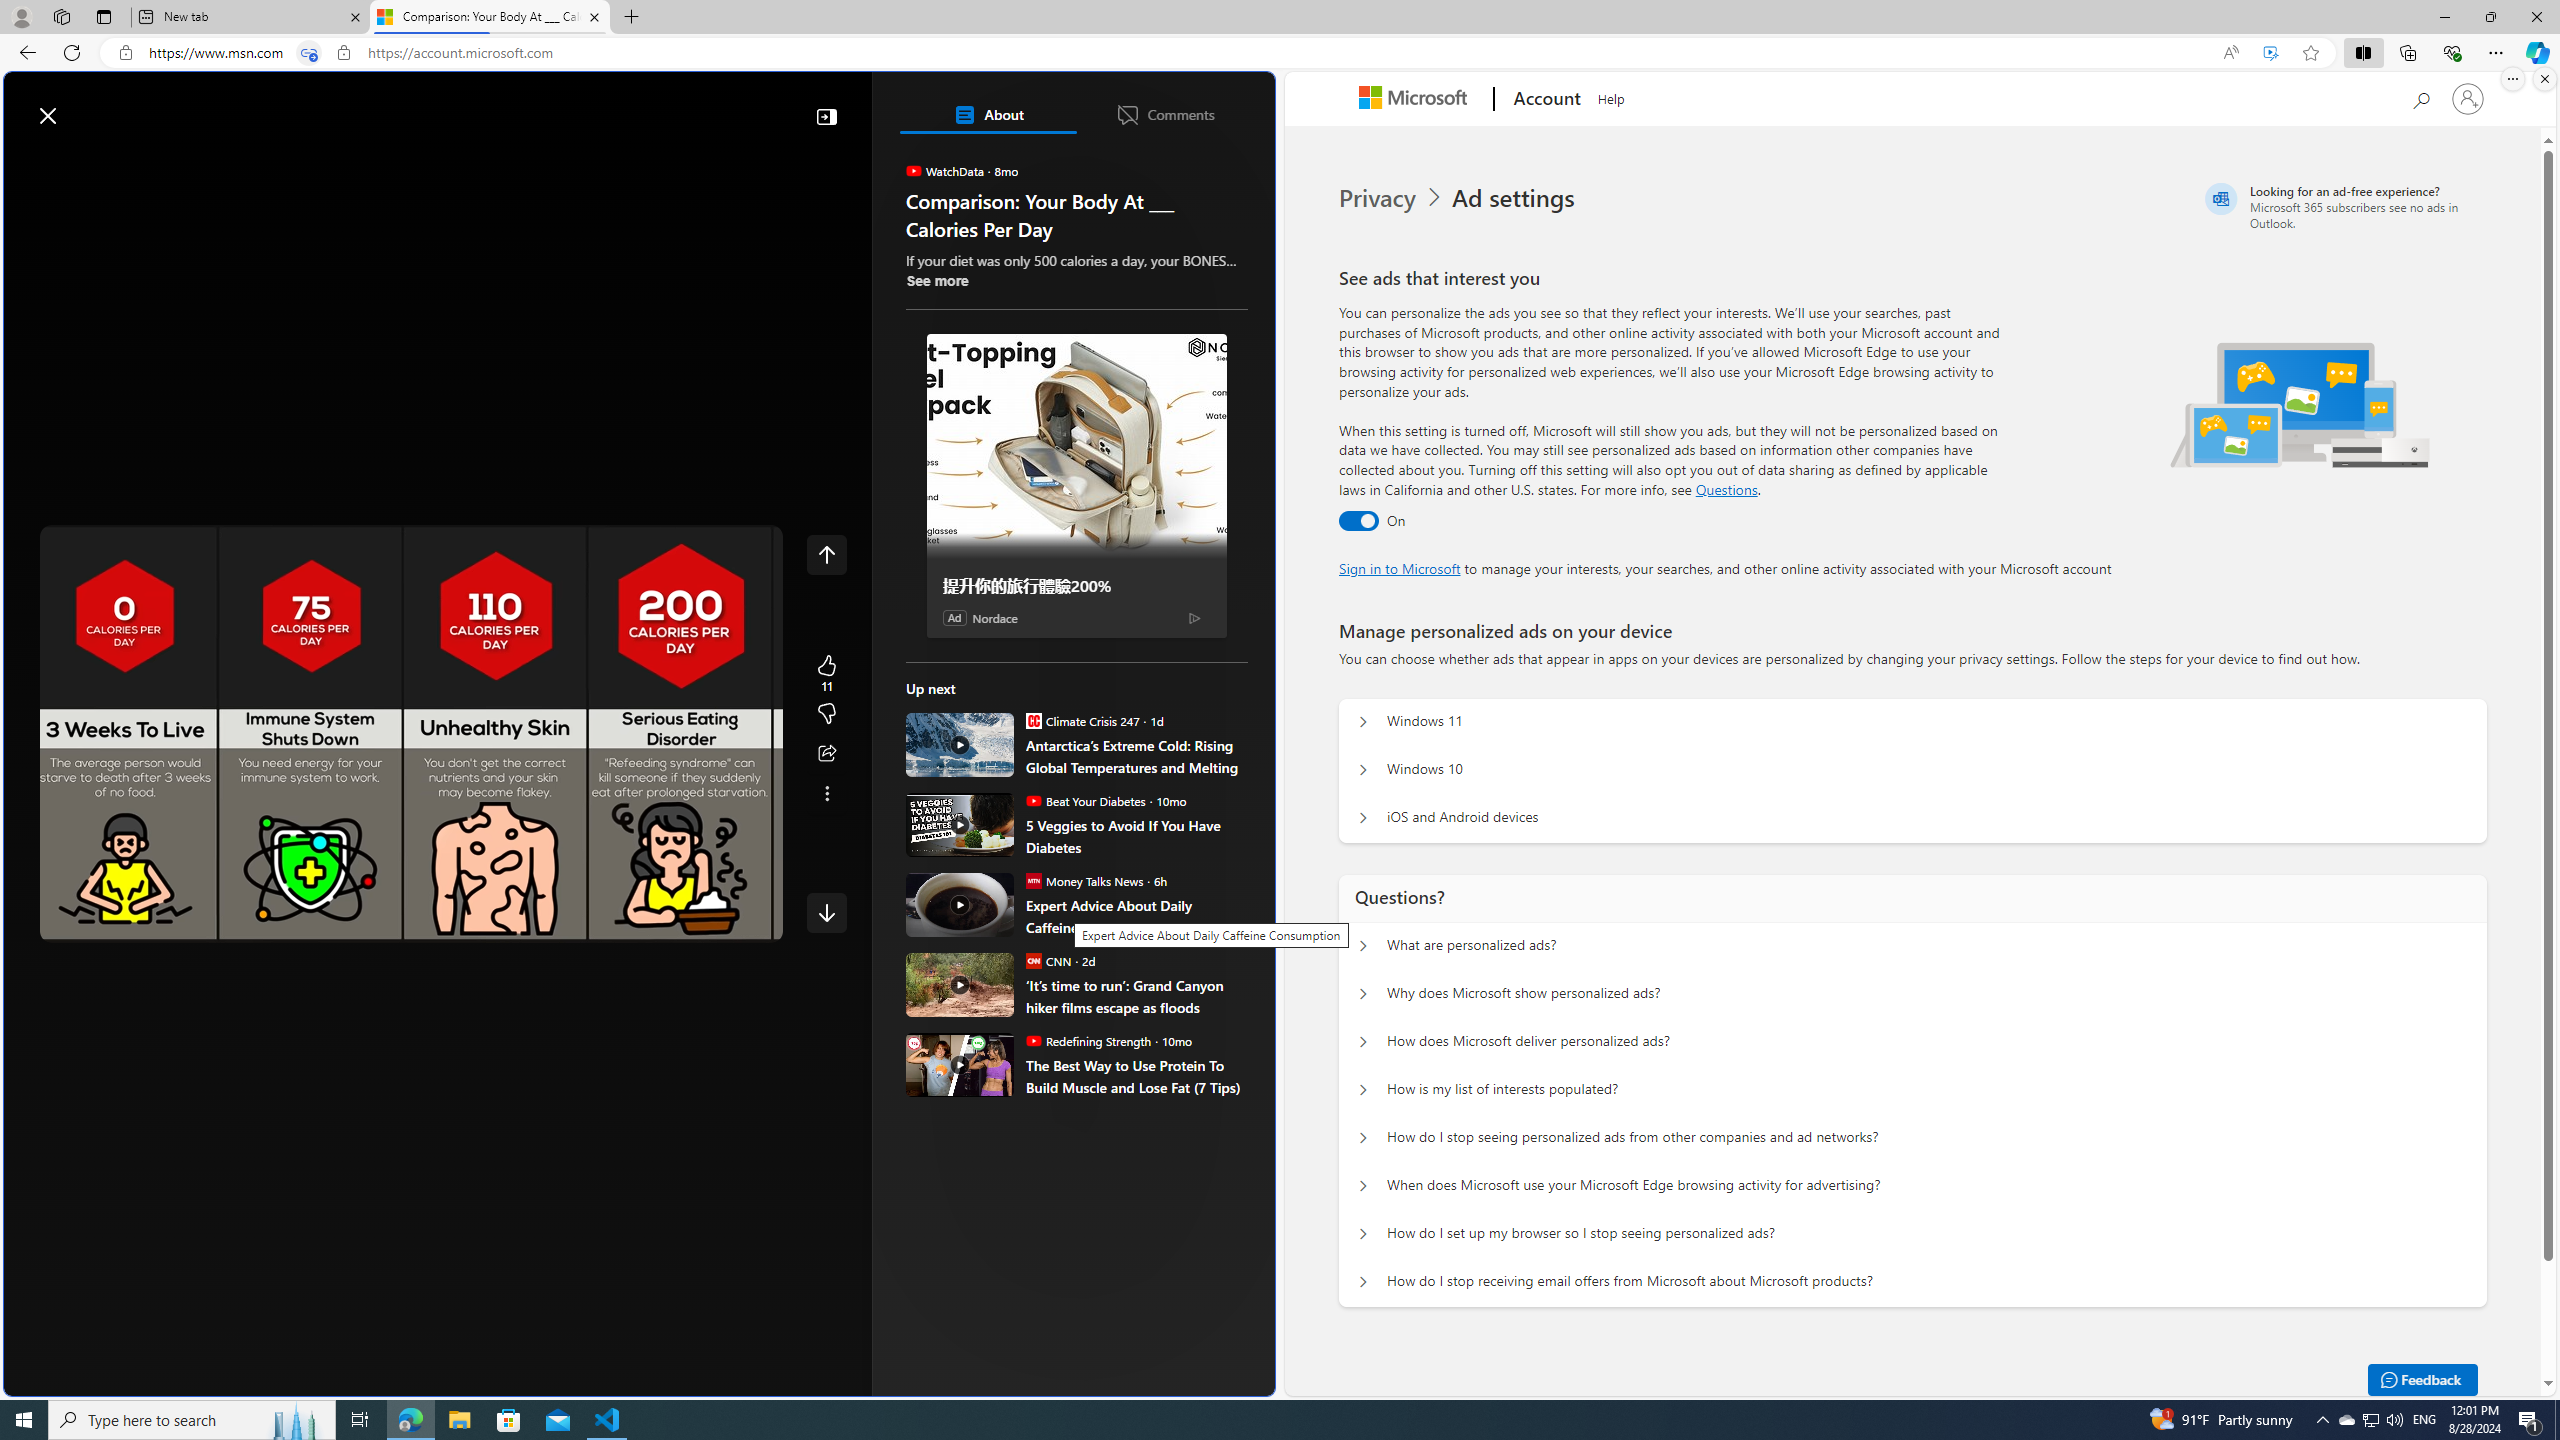 The width and height of the screenshot is (2560, 1440). I want to click on App bar, so click(1280, 53).